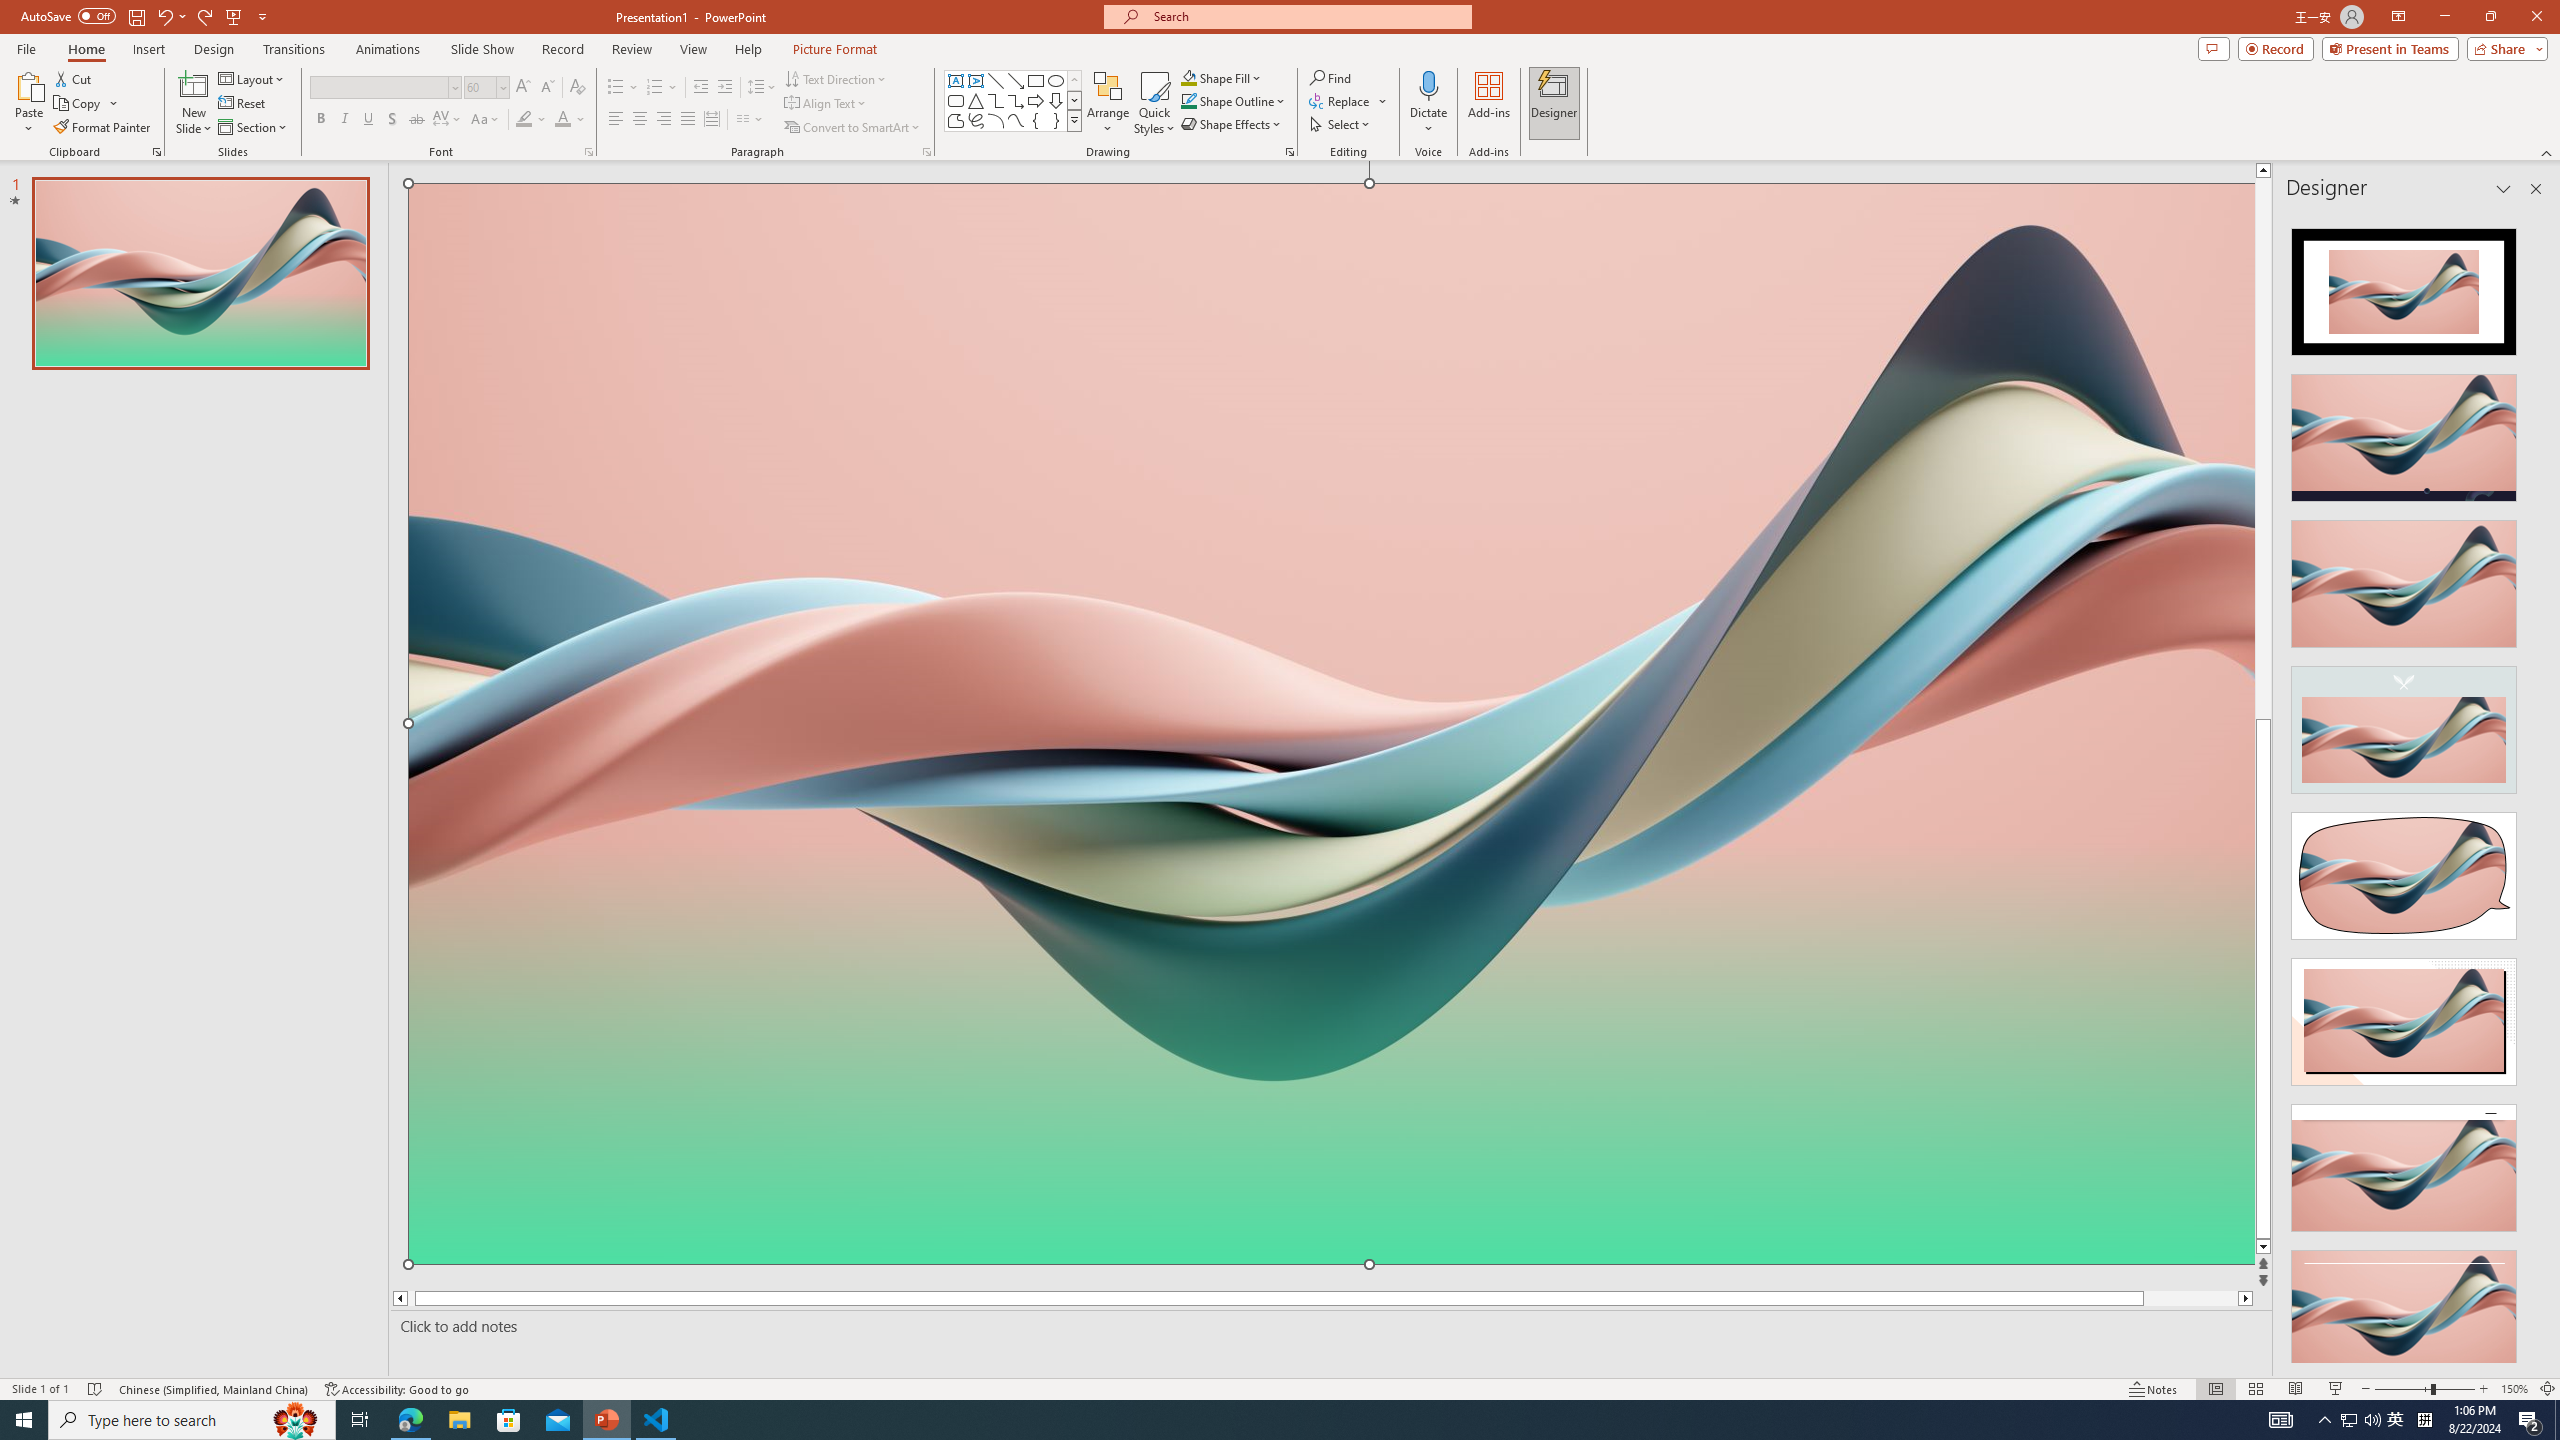  Describe the element at coordinates (2404, 1308) in the screenshot. I see `Design Idea` at that location.